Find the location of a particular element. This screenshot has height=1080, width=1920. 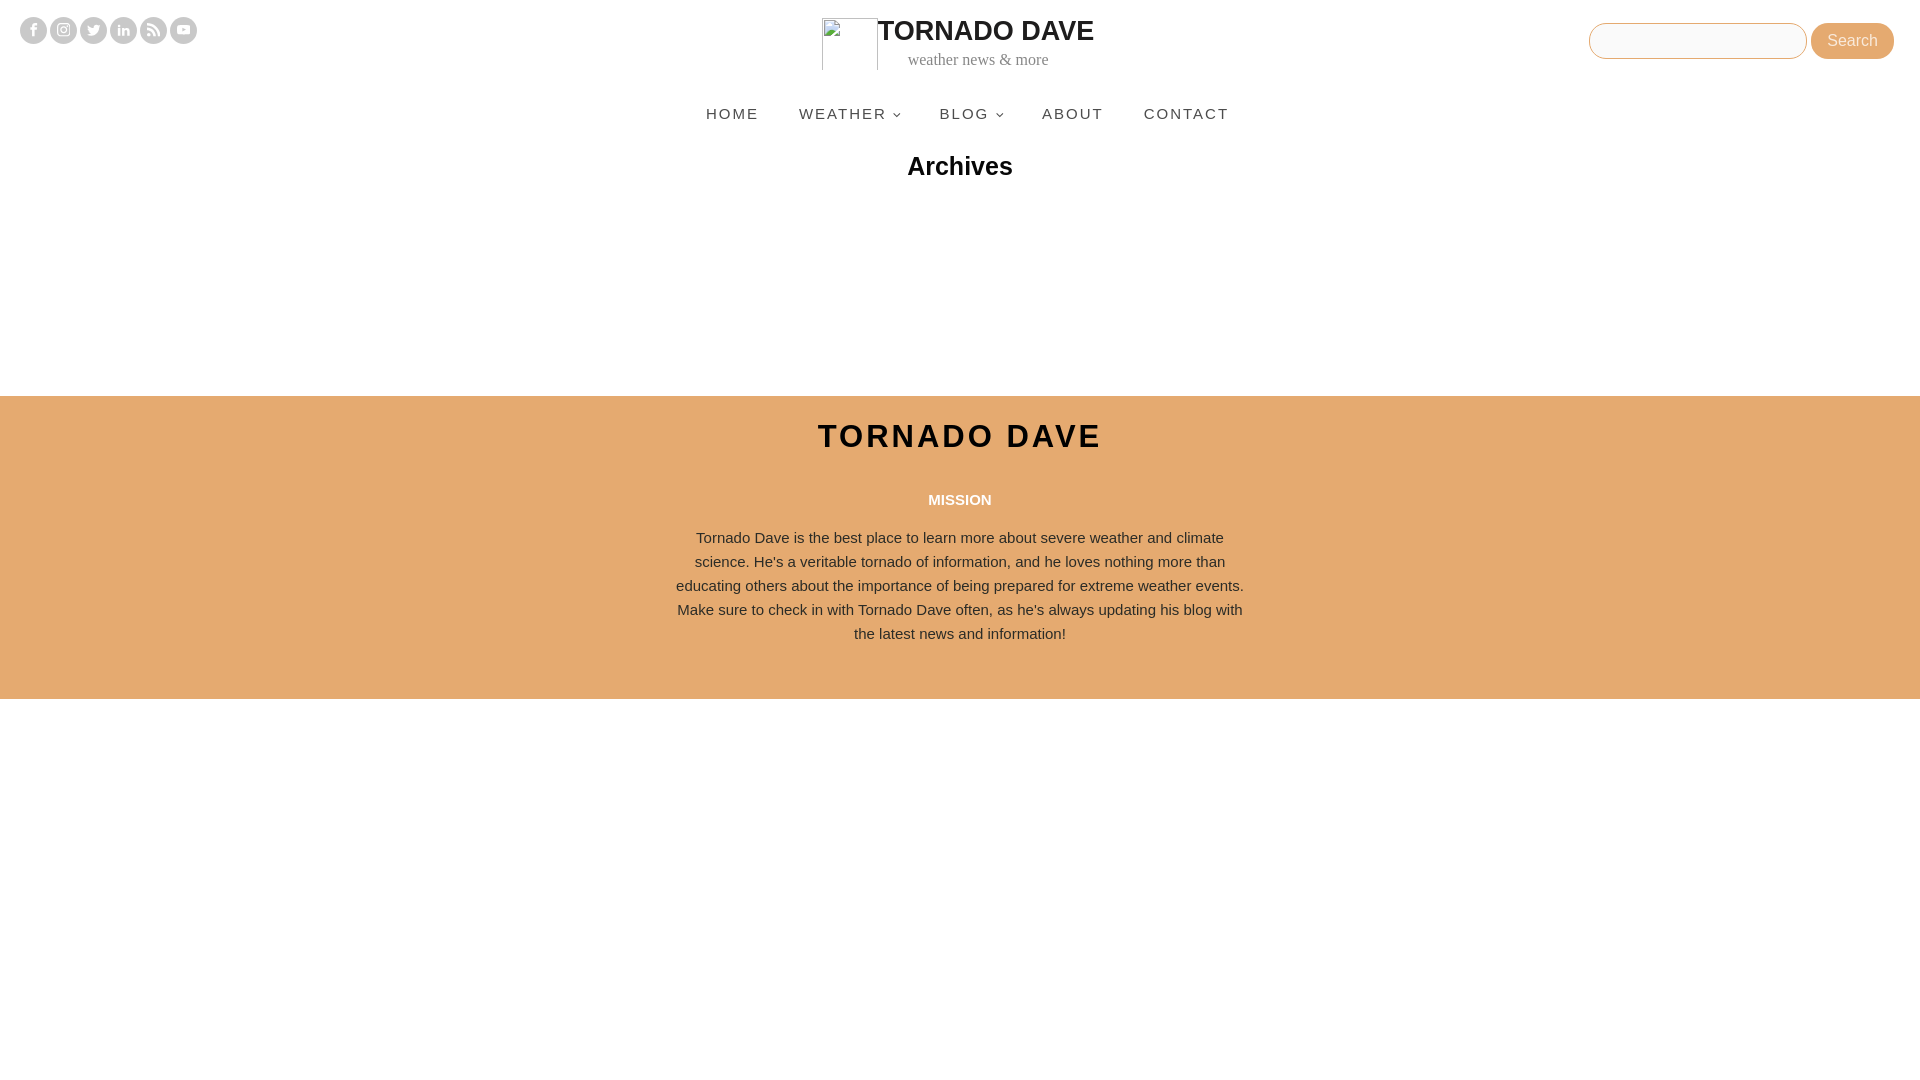

HOME is located at coordinates (732, 114).